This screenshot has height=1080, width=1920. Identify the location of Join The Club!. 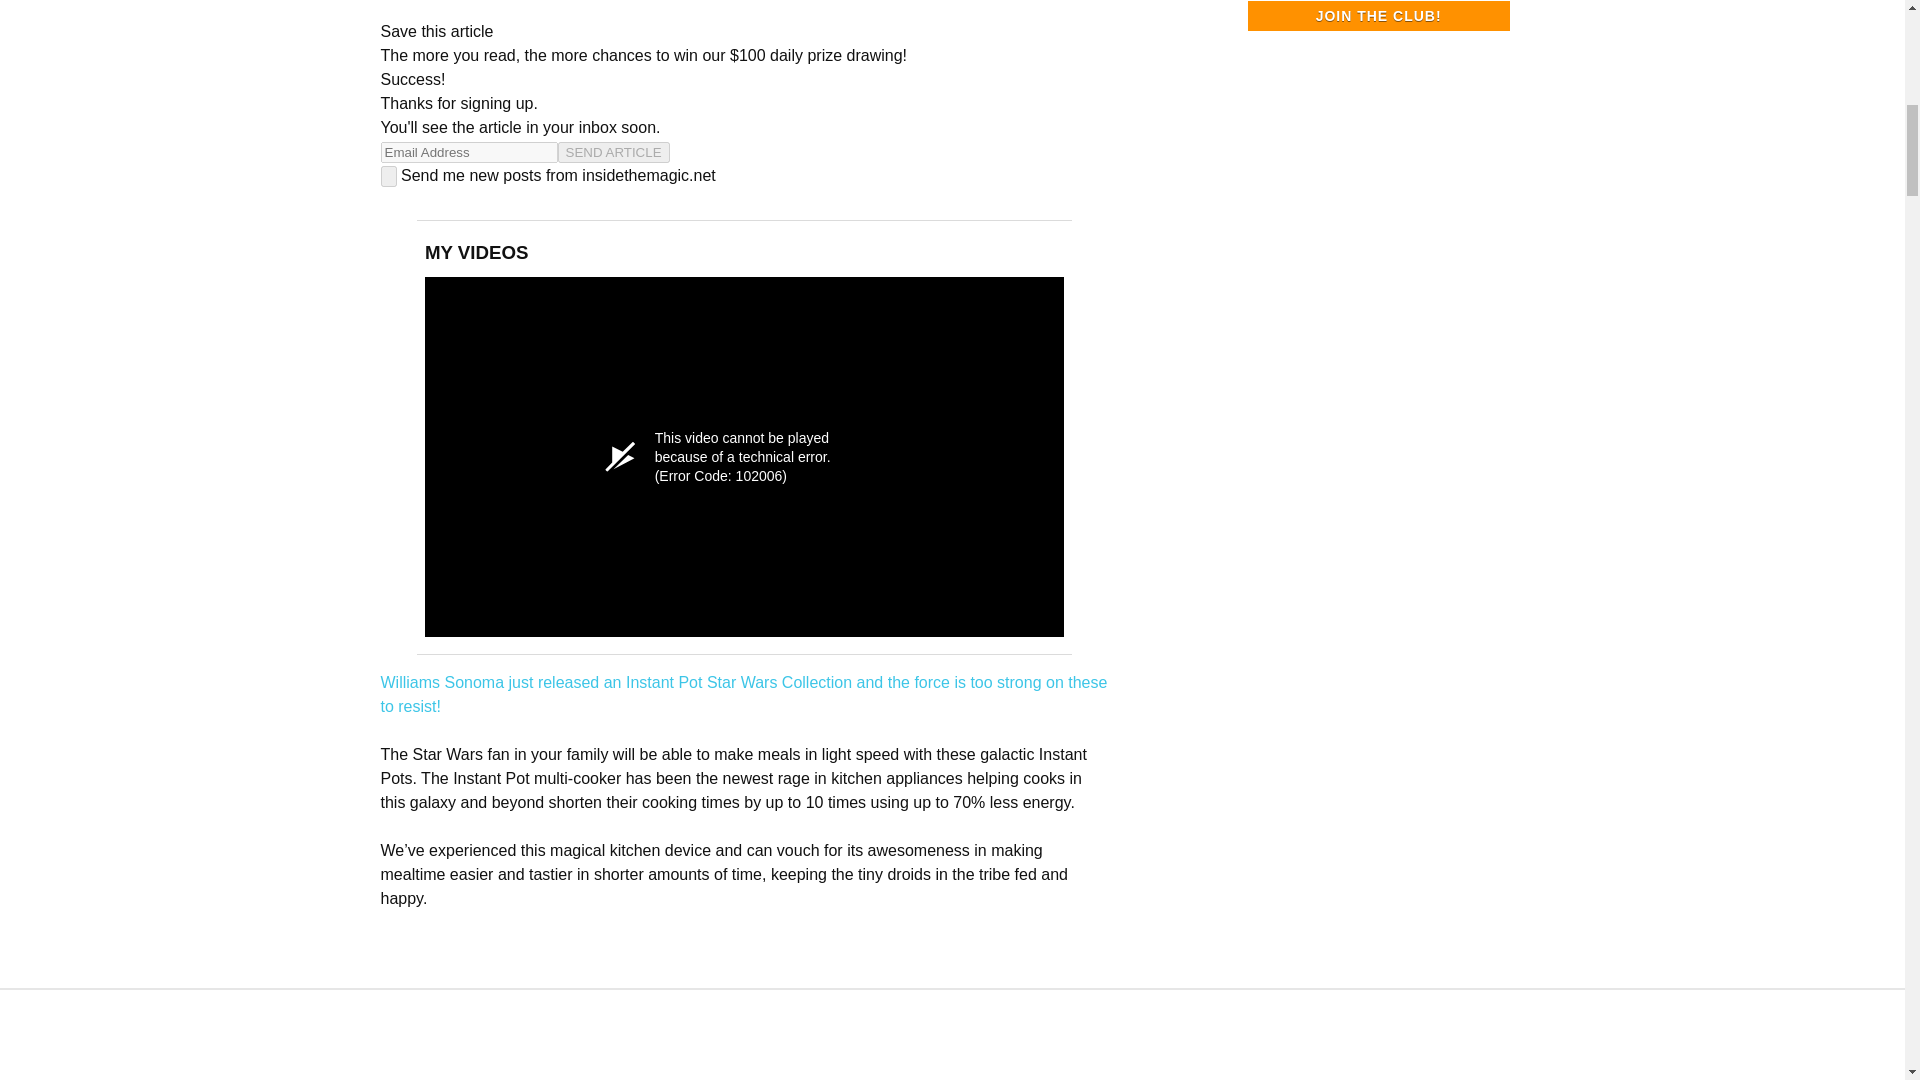
(1378, 16).